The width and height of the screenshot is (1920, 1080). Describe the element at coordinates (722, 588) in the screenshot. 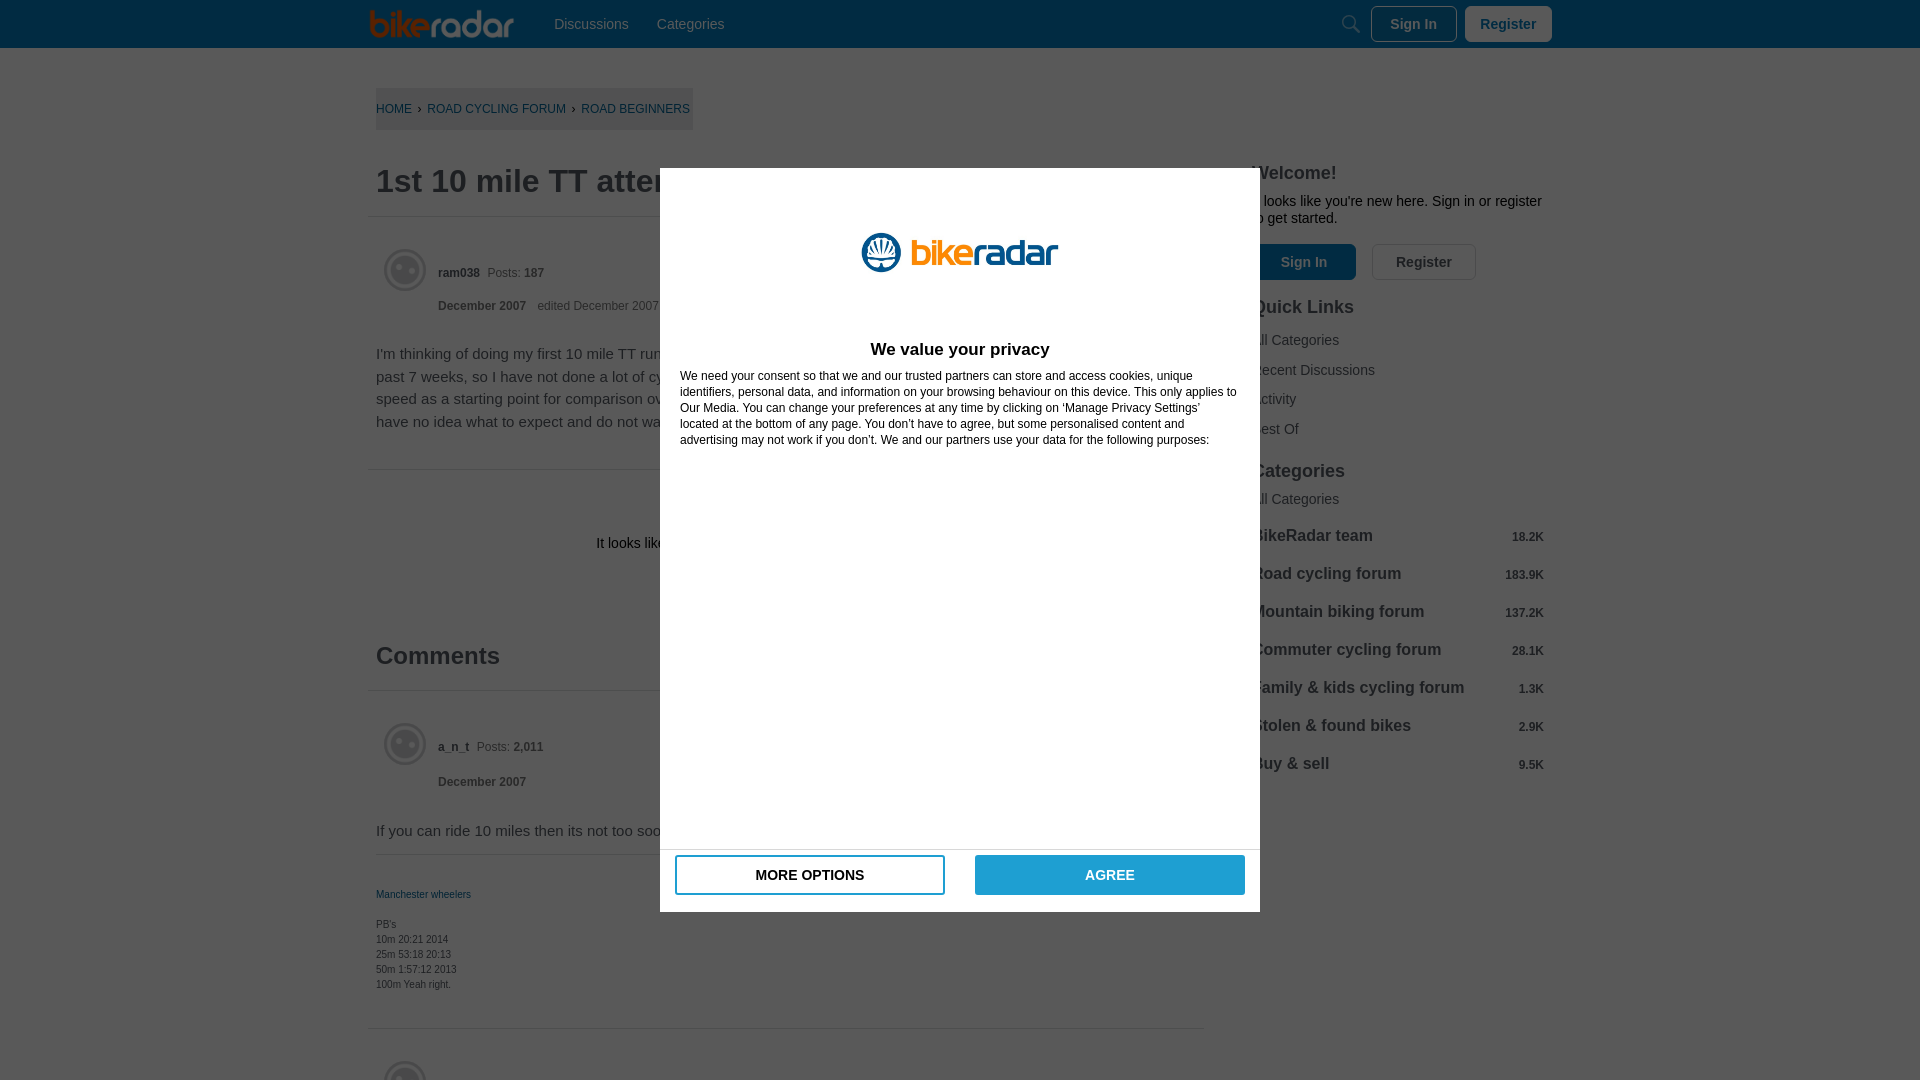

I see `Sign In` at that location.